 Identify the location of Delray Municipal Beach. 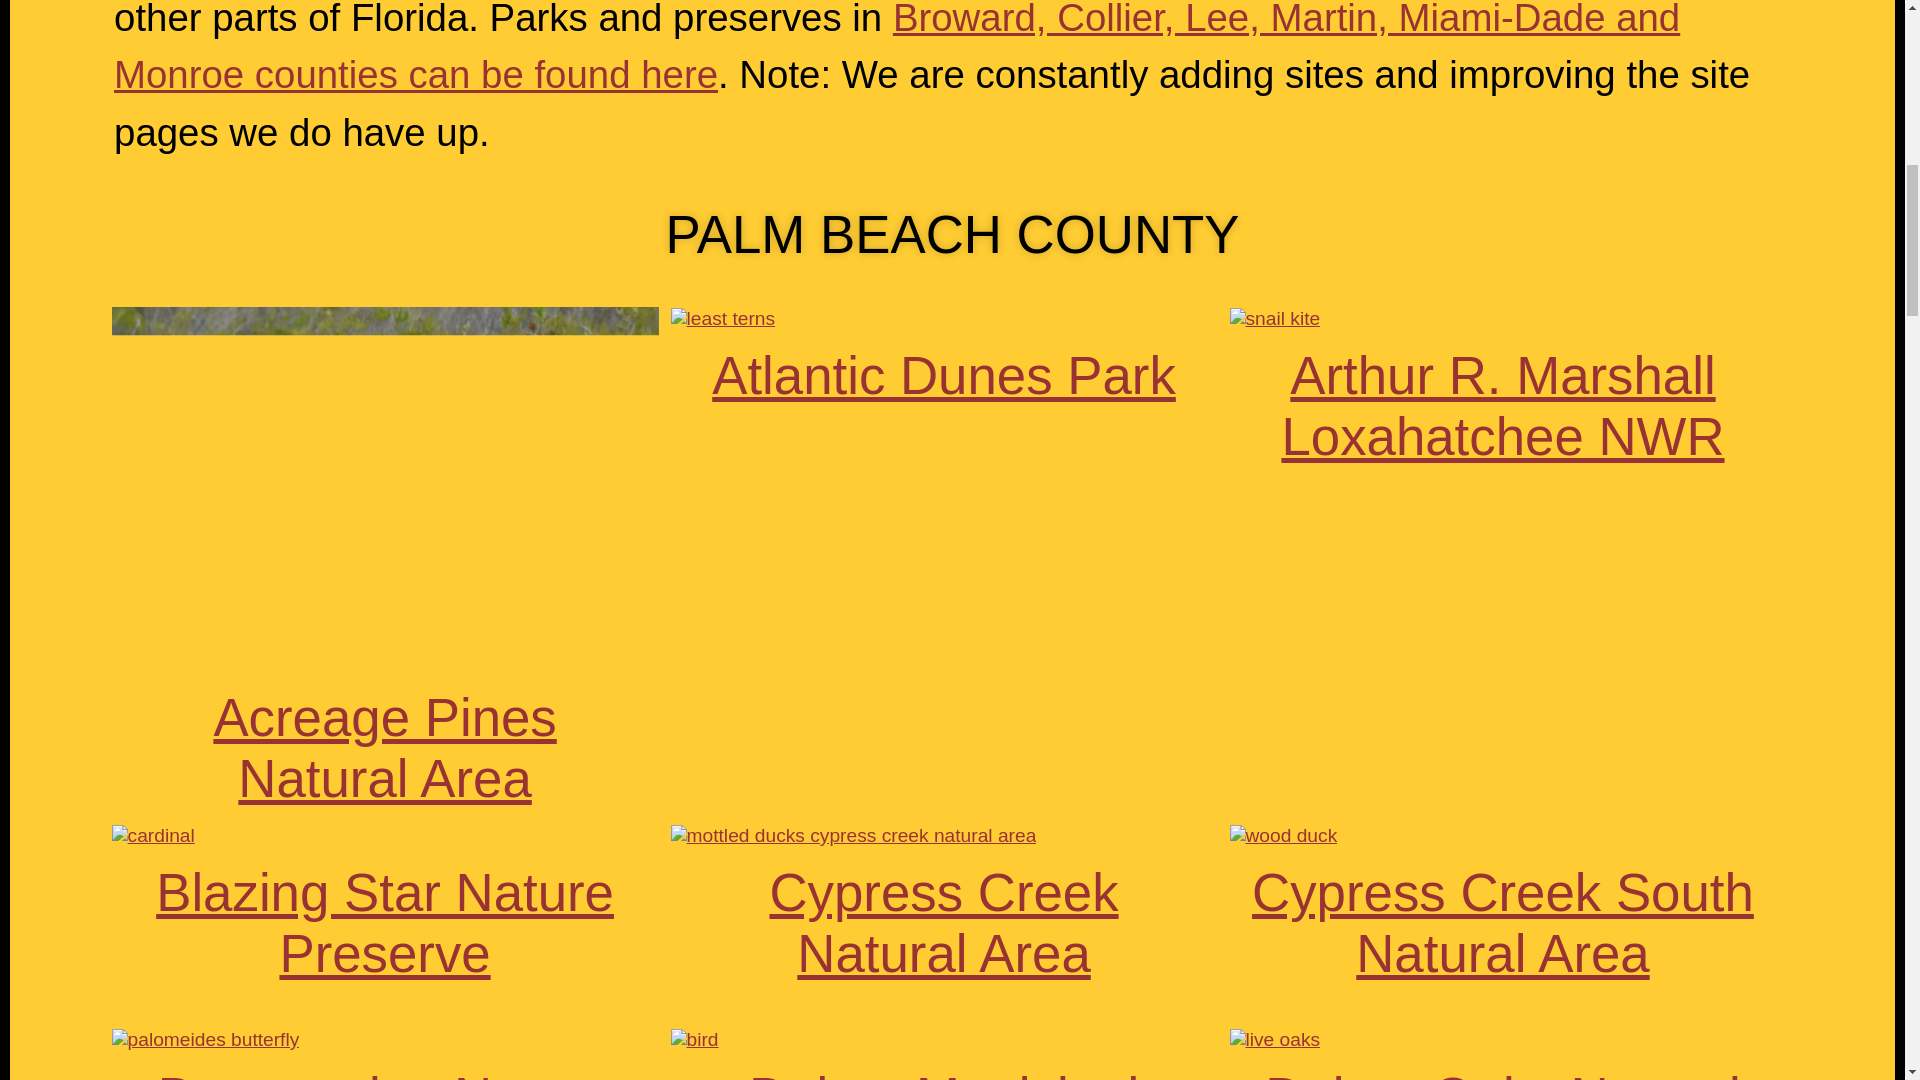
(943, 1074).